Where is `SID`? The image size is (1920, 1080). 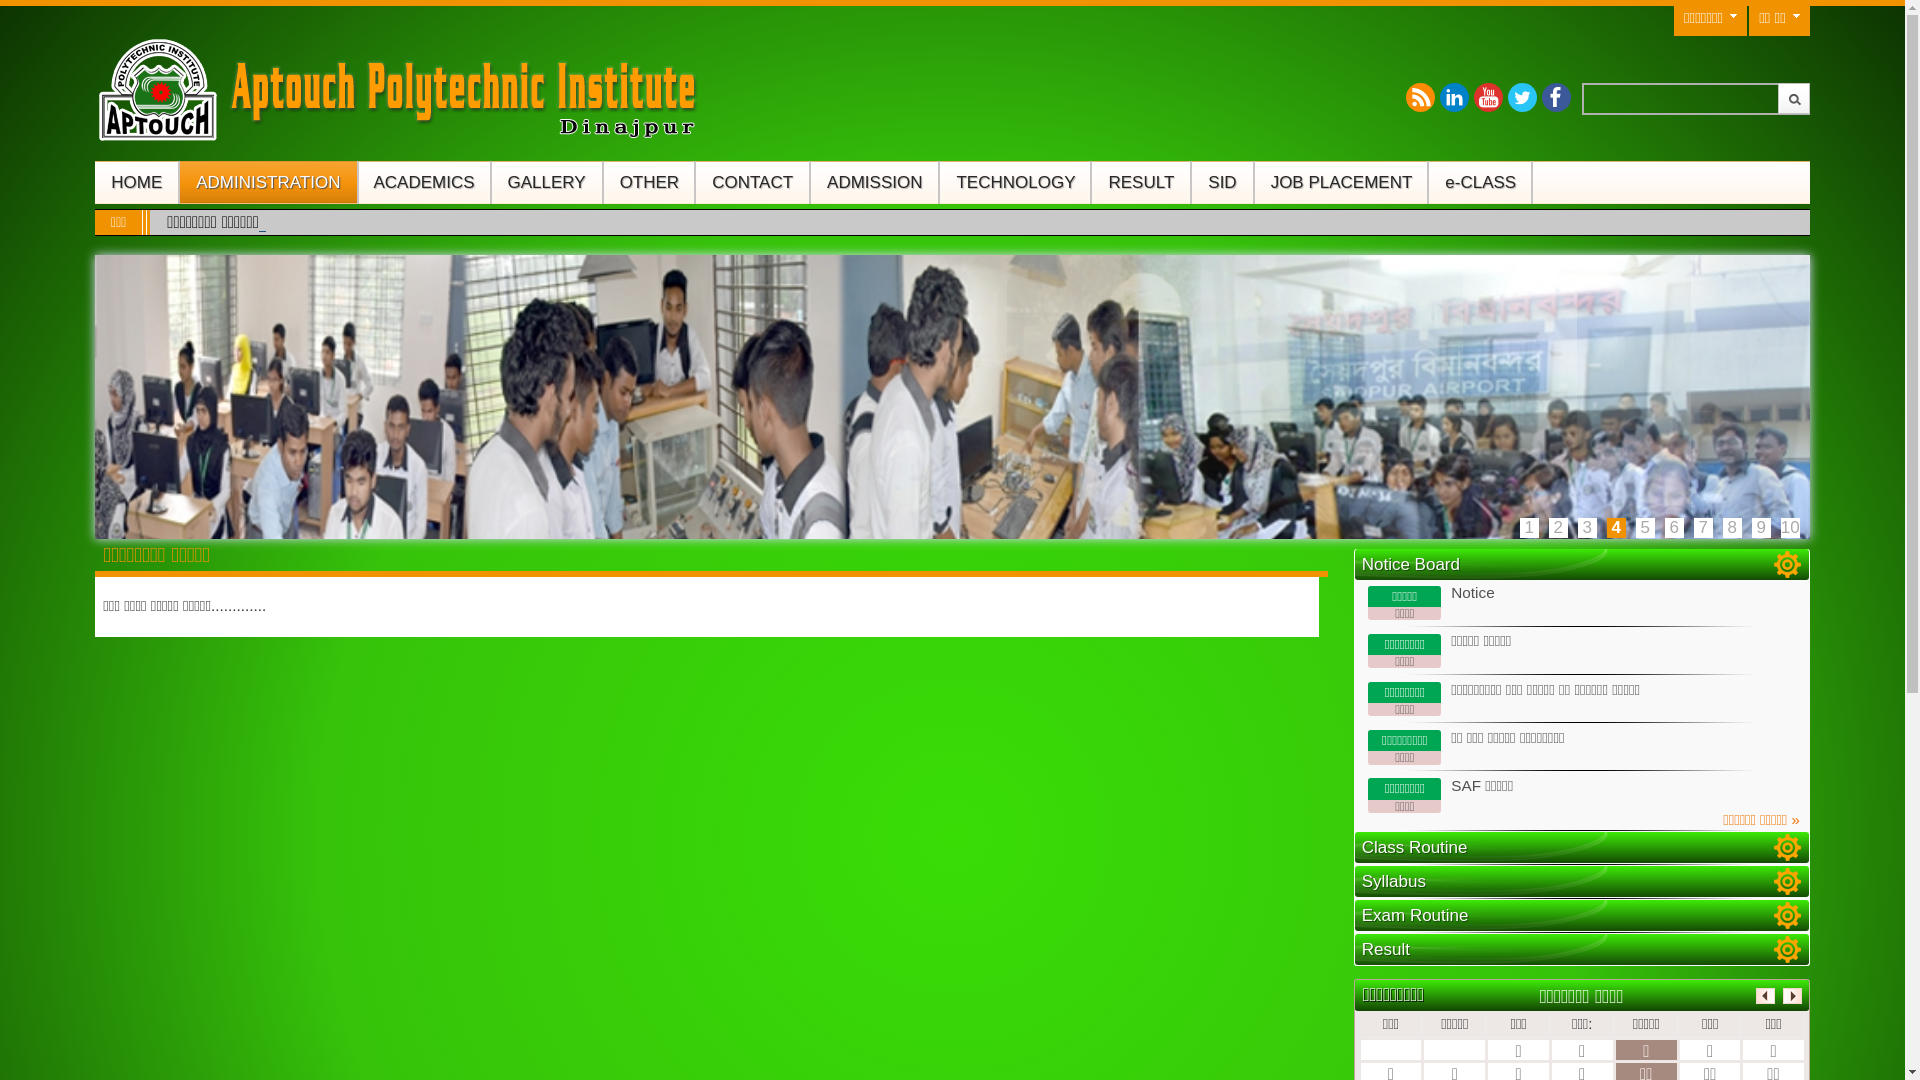
SID is located at coordinates (1222, 182).